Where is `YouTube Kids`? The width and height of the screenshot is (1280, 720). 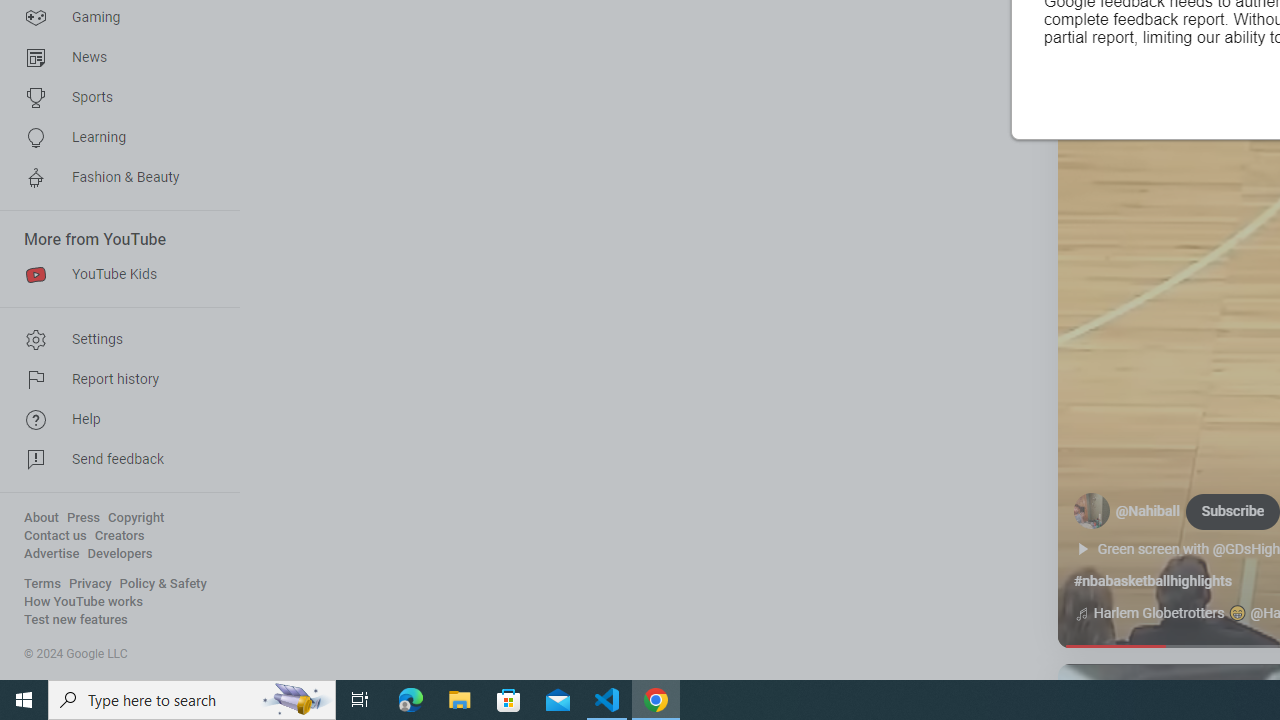
YouTube Kids is located at coordinates (114, 274).